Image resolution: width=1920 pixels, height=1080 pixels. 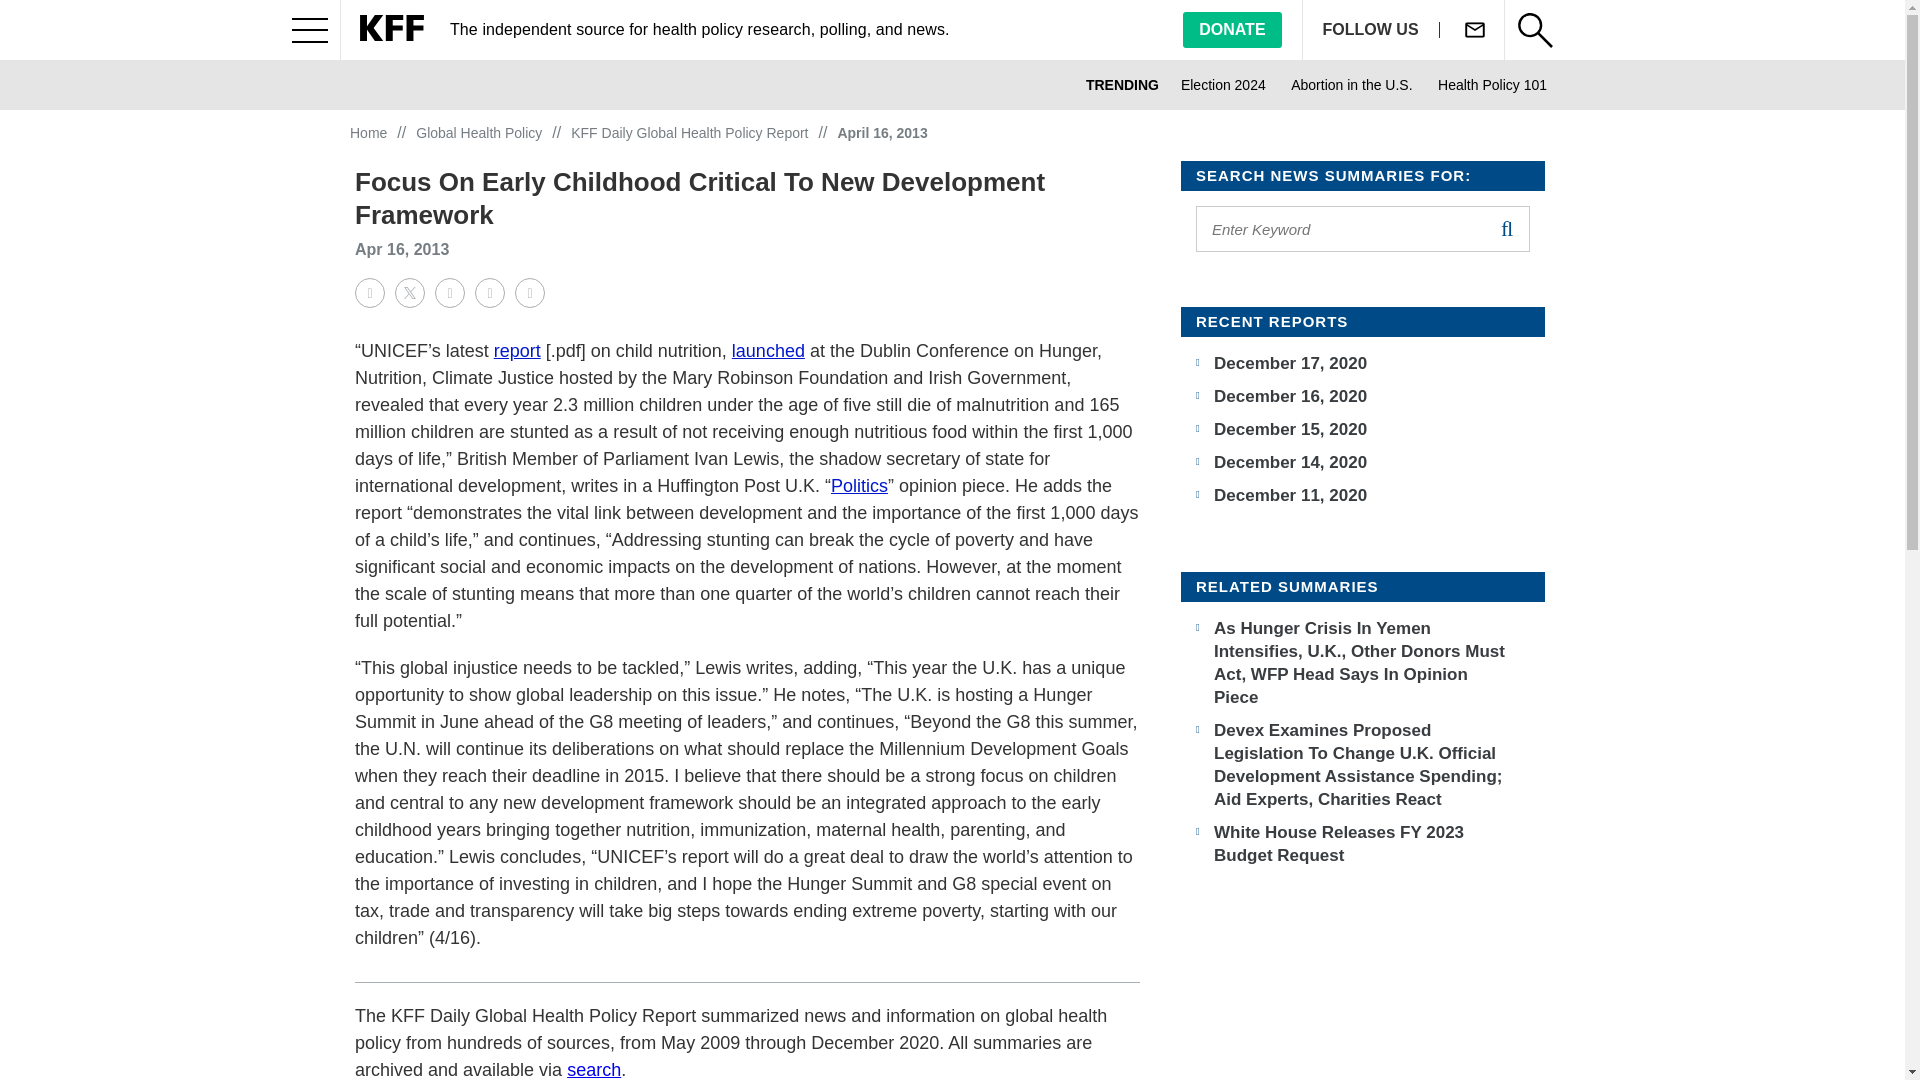 What do you see at coordinates (1506, 228) in the screenshot?
I see `search` at bounding box center [1506, 228].